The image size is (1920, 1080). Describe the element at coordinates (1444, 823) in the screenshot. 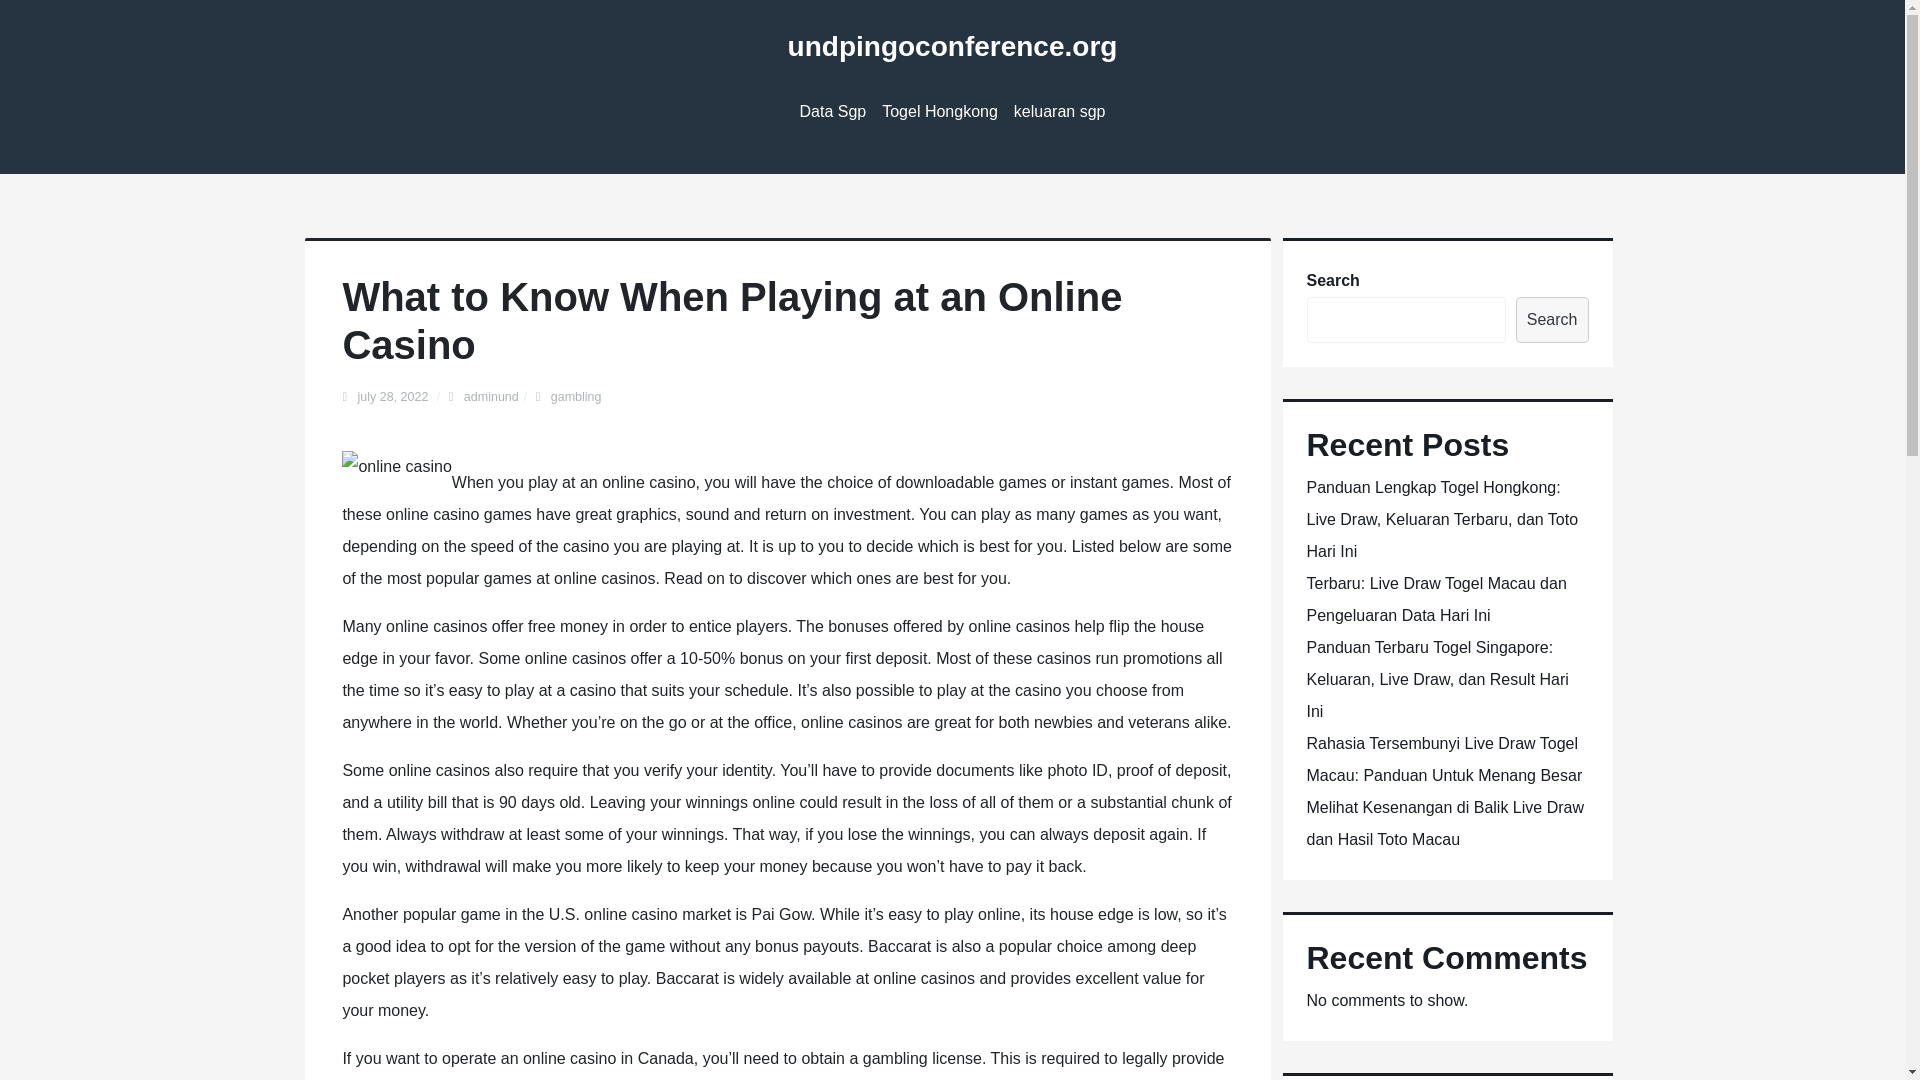

I see `Melihat Kesenangan di Balik Live Draw dan Hasil Toto Macau` at that location.